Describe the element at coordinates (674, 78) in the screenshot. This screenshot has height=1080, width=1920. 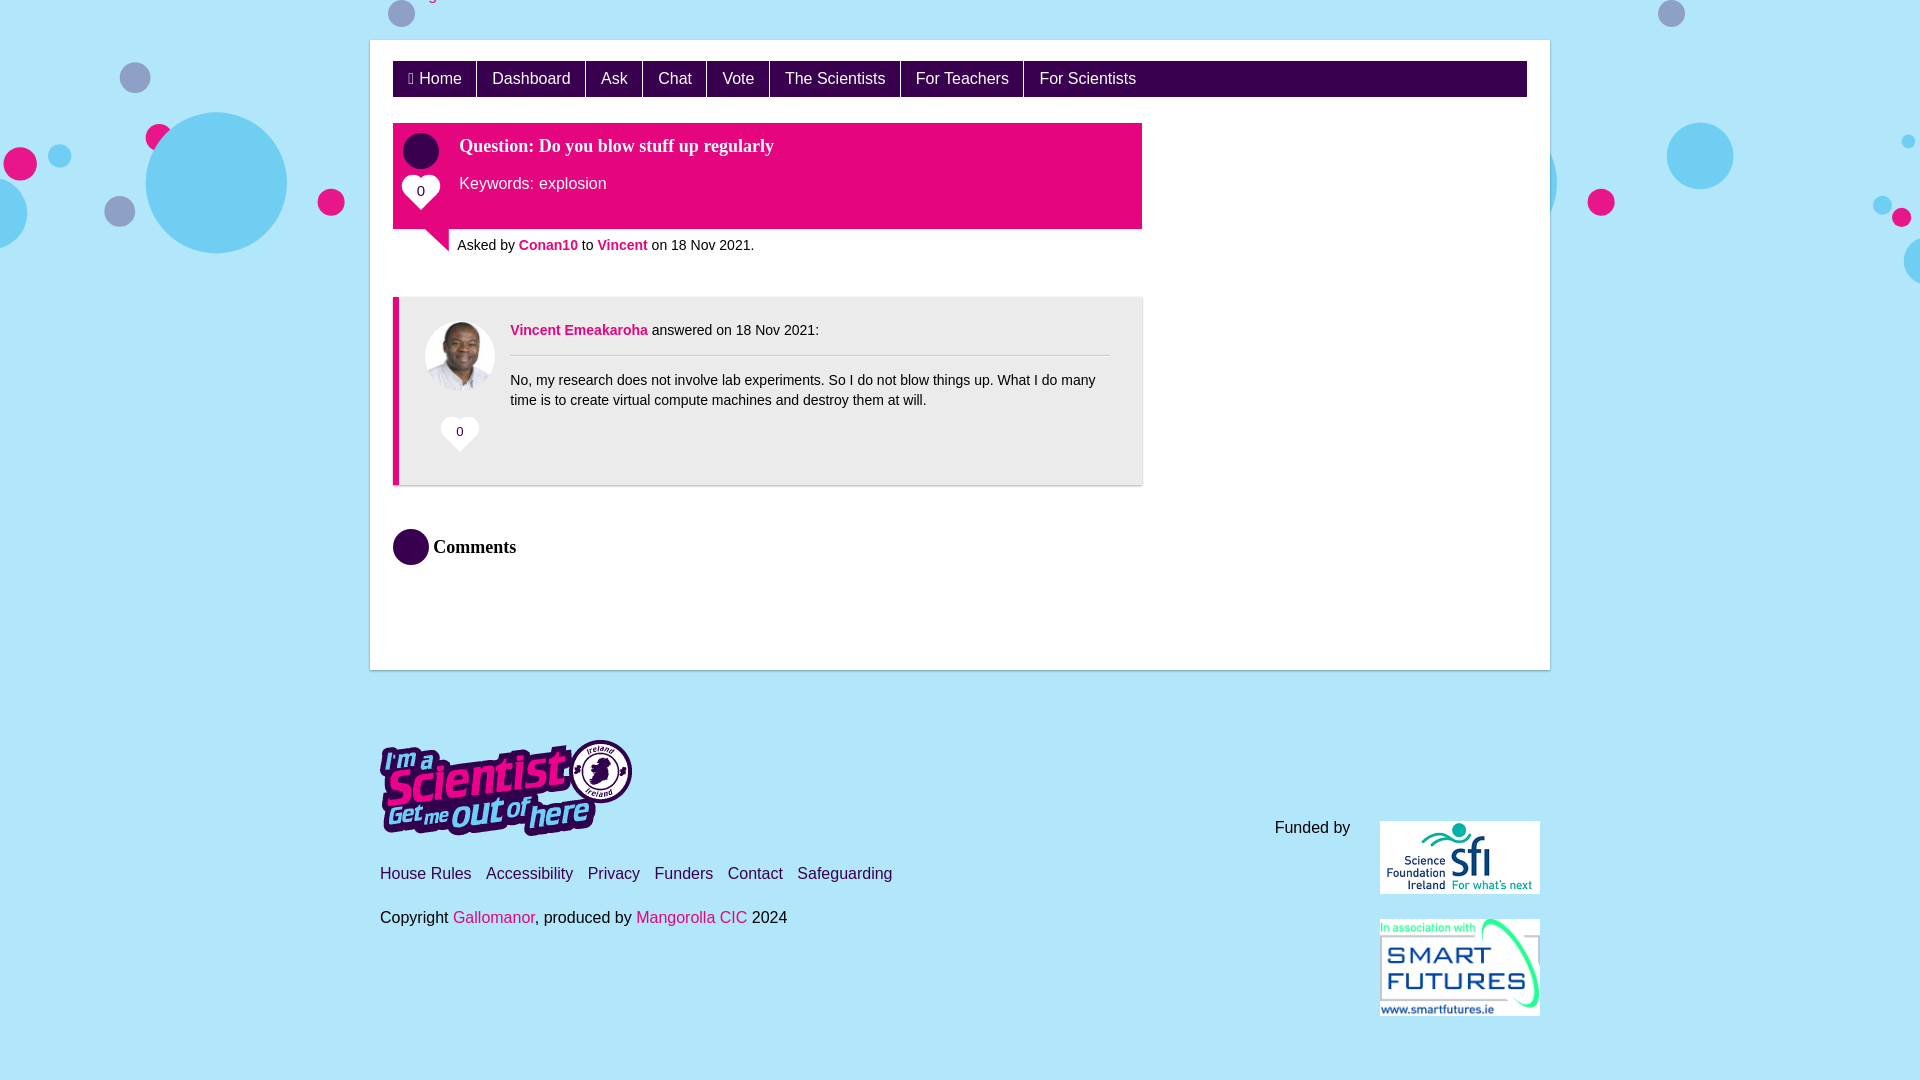
I see `Chat` at that location.